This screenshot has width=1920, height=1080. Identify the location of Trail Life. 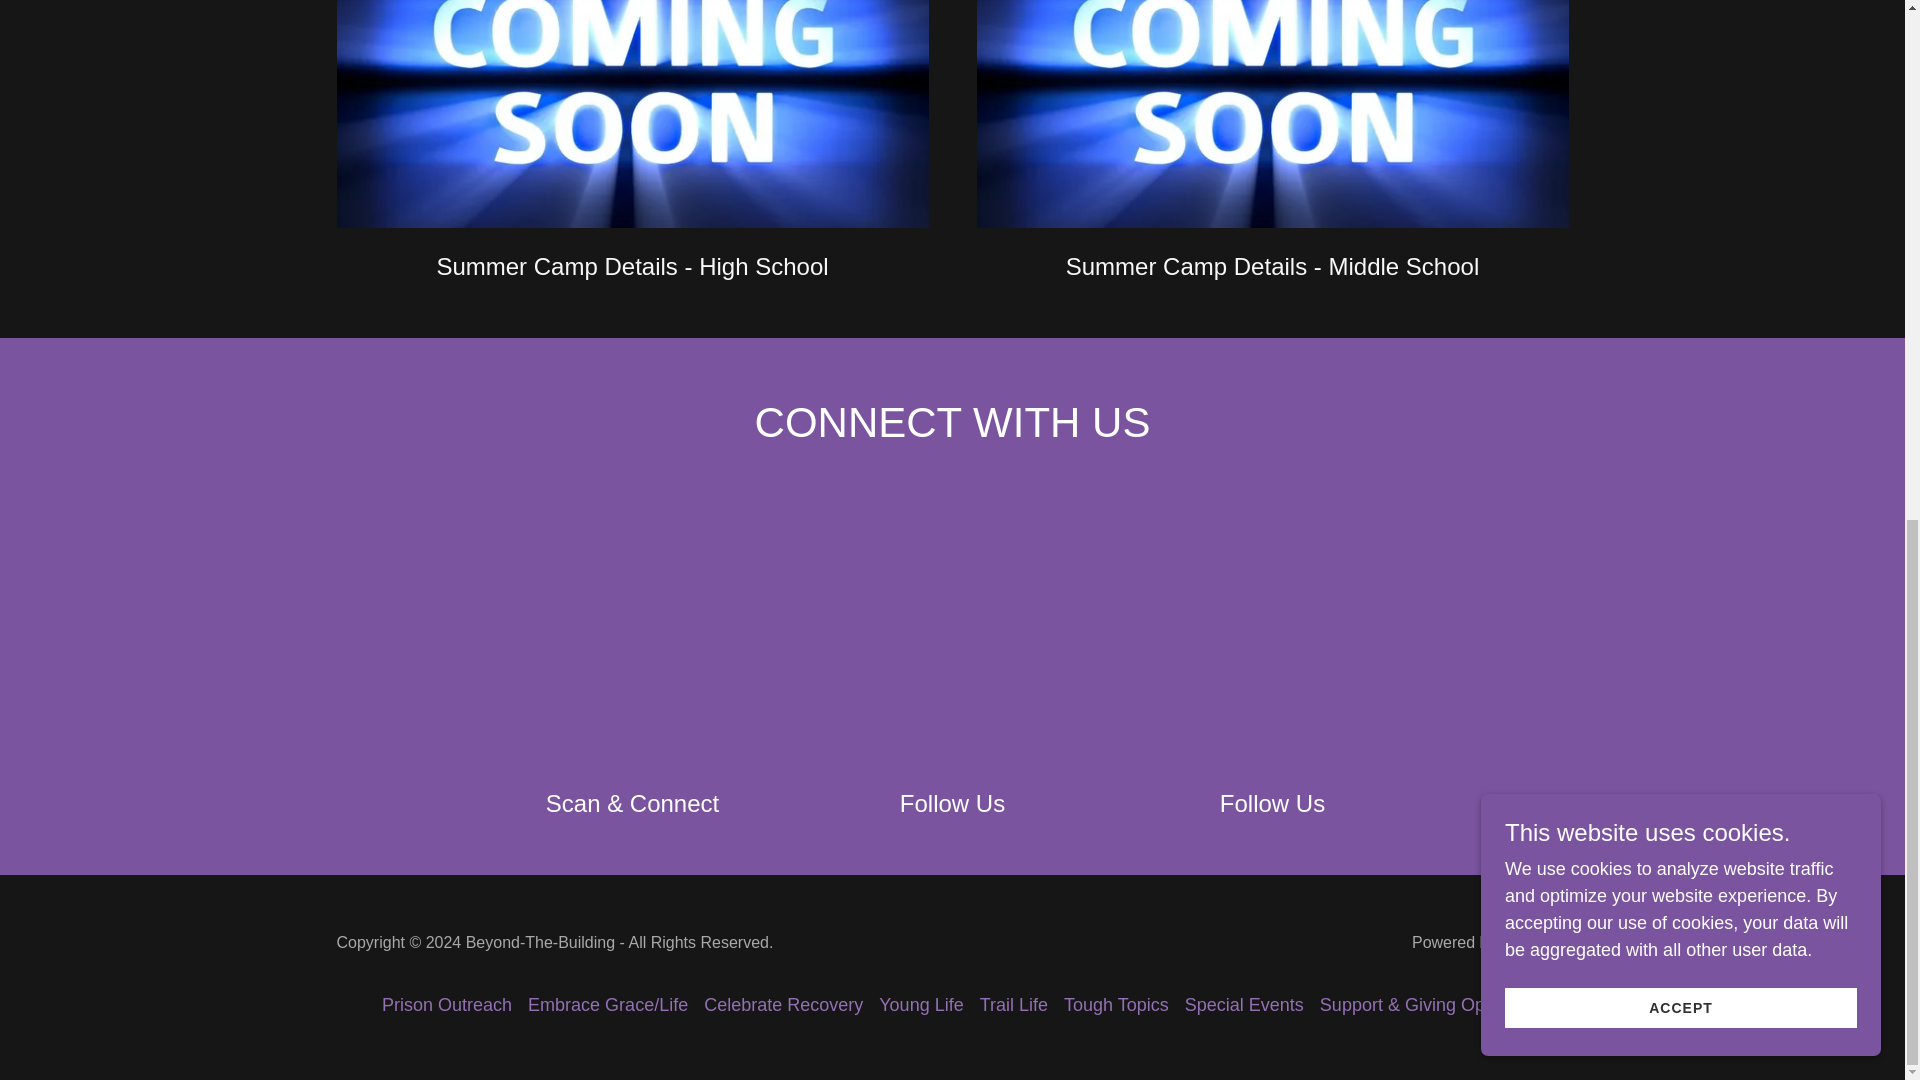
(1014, 1005).